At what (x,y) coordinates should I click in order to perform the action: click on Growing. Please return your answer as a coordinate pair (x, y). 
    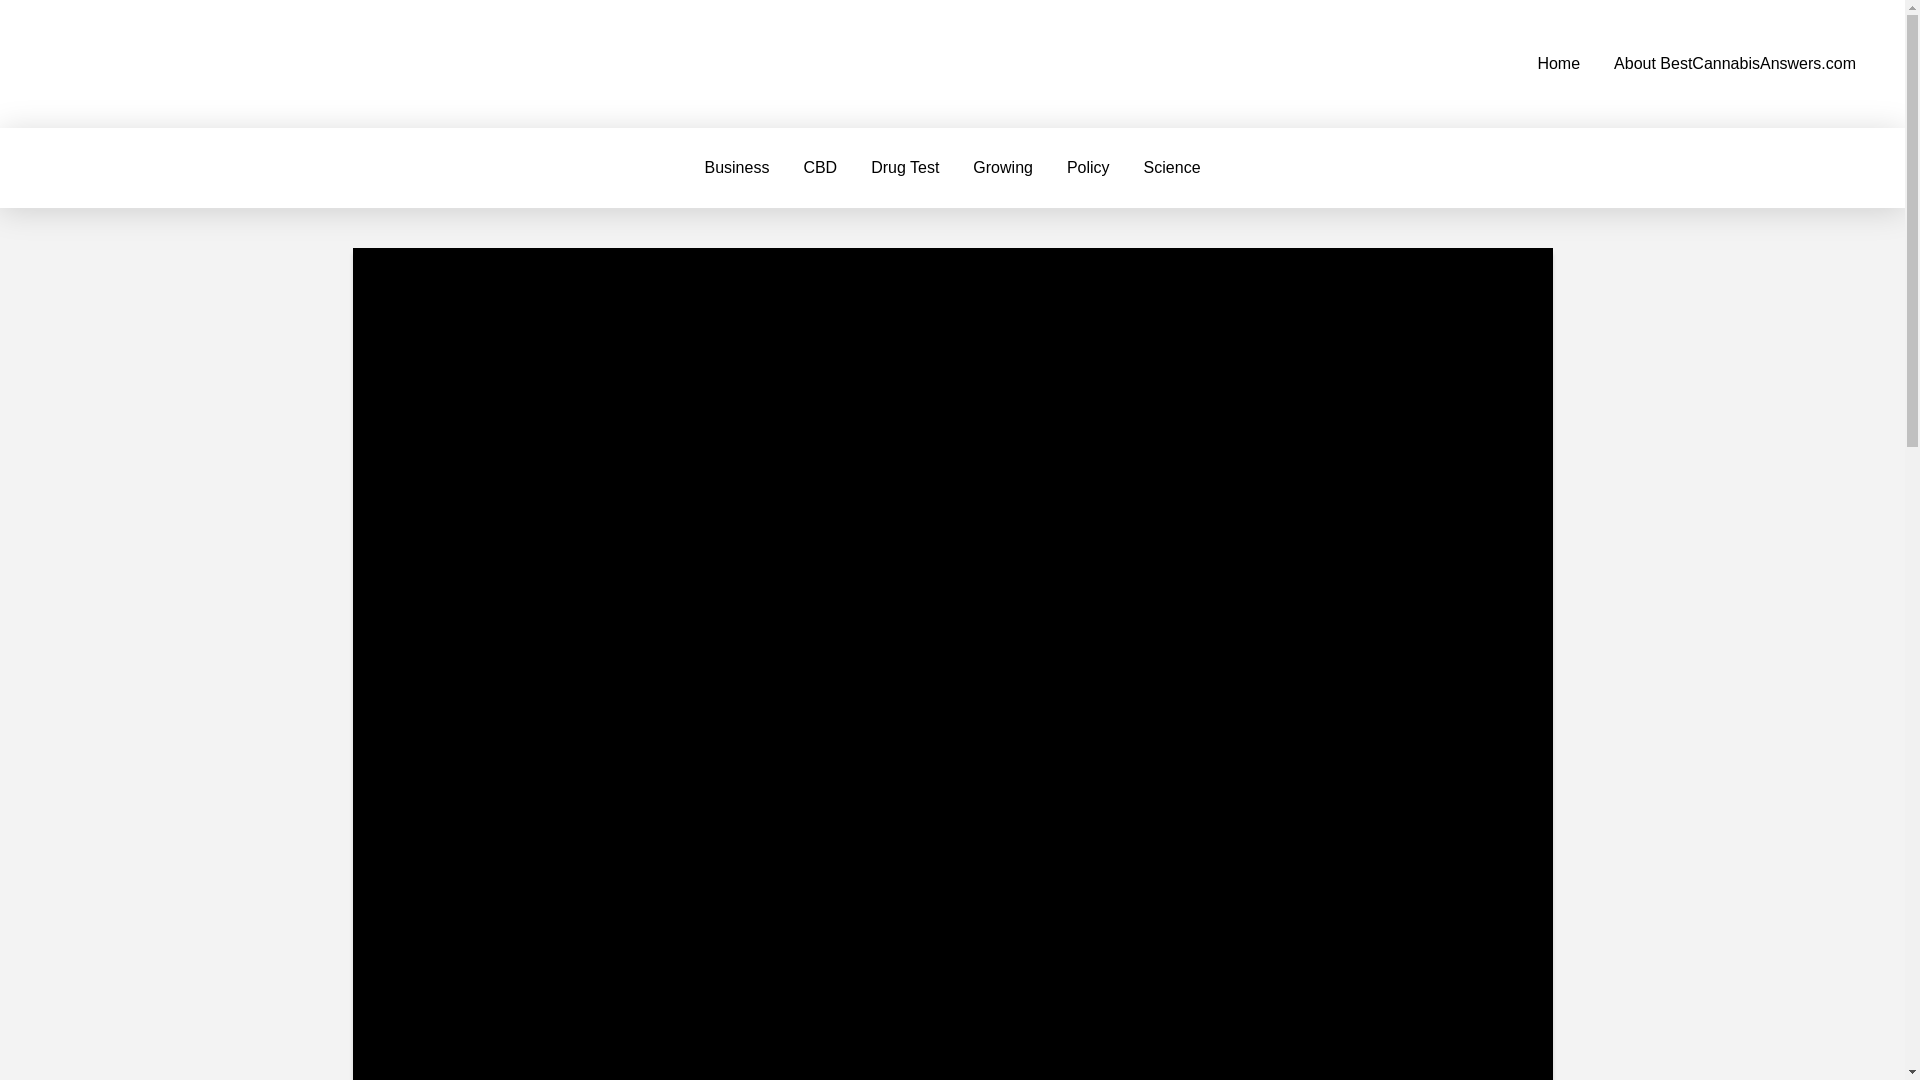
    Looking at the image, I should click on (1003, 168).